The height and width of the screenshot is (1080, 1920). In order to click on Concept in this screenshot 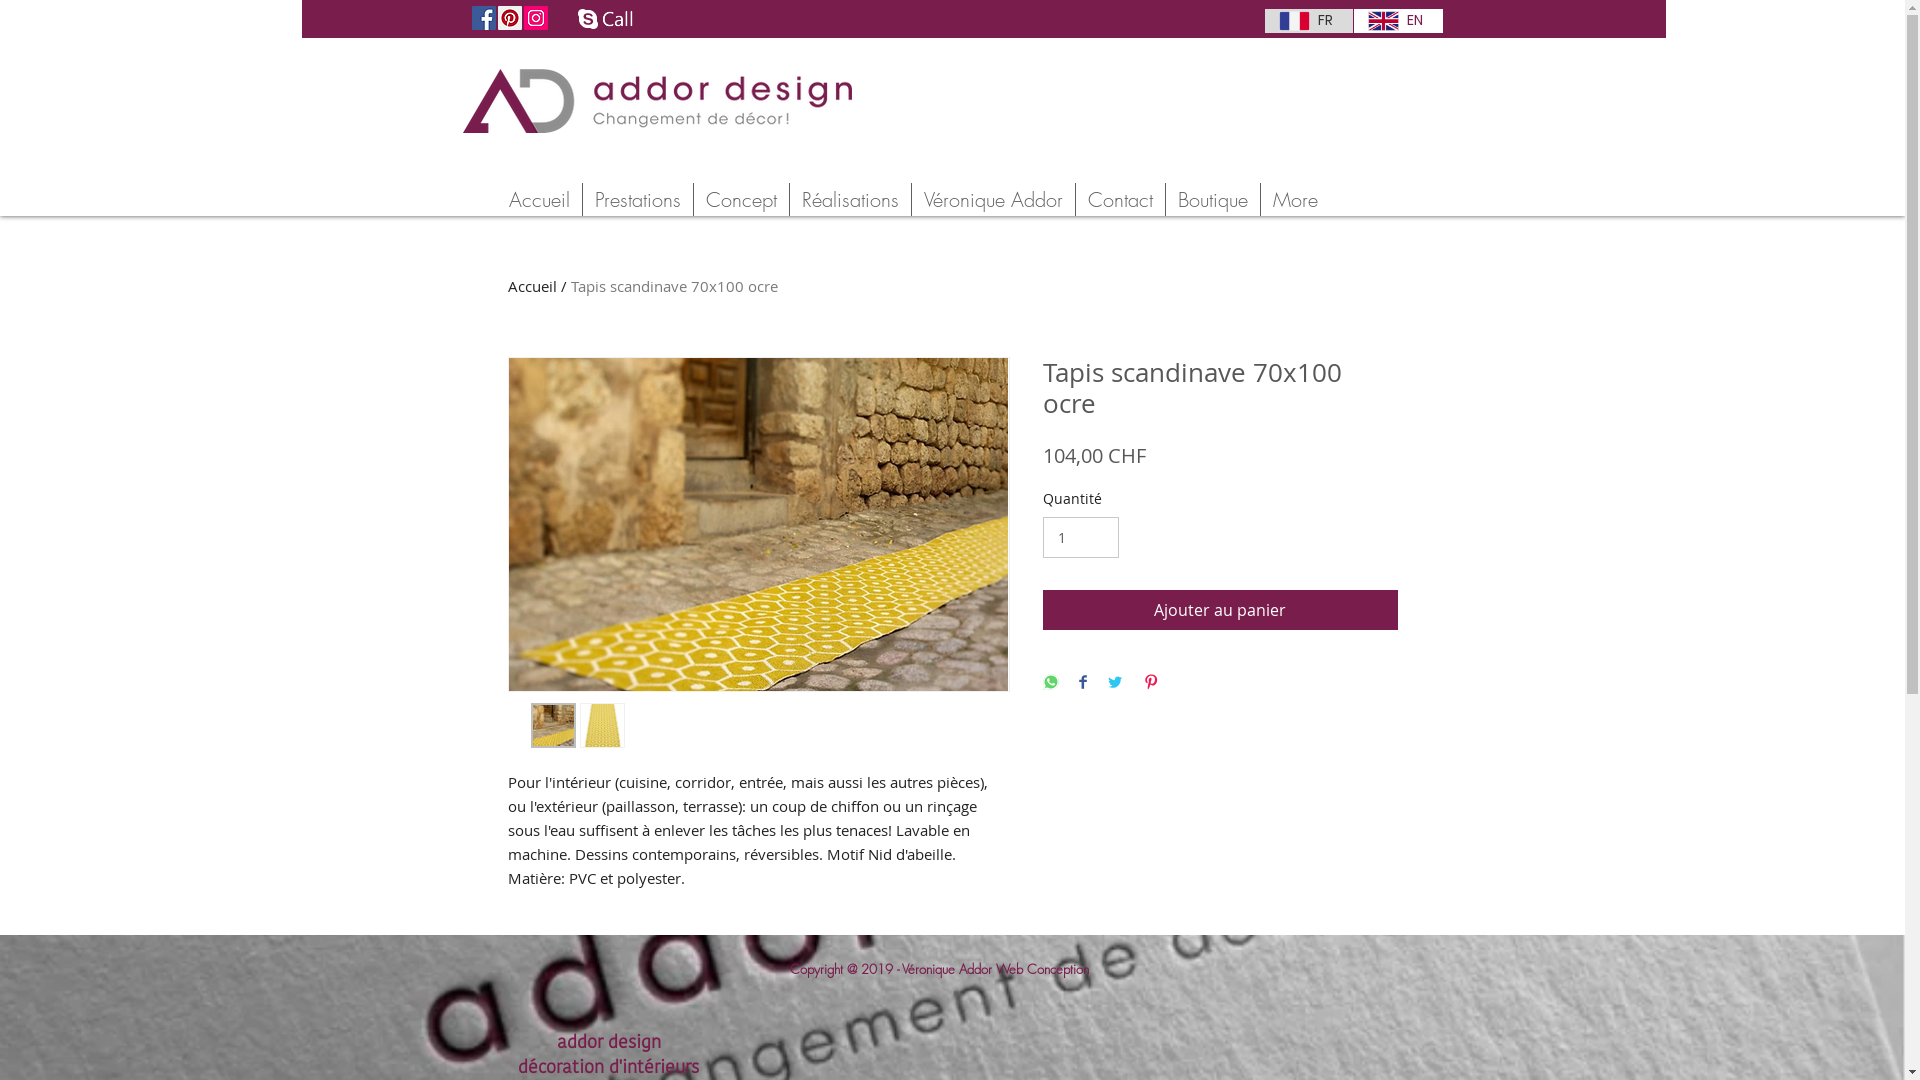, I will do `click(742, 200)`.